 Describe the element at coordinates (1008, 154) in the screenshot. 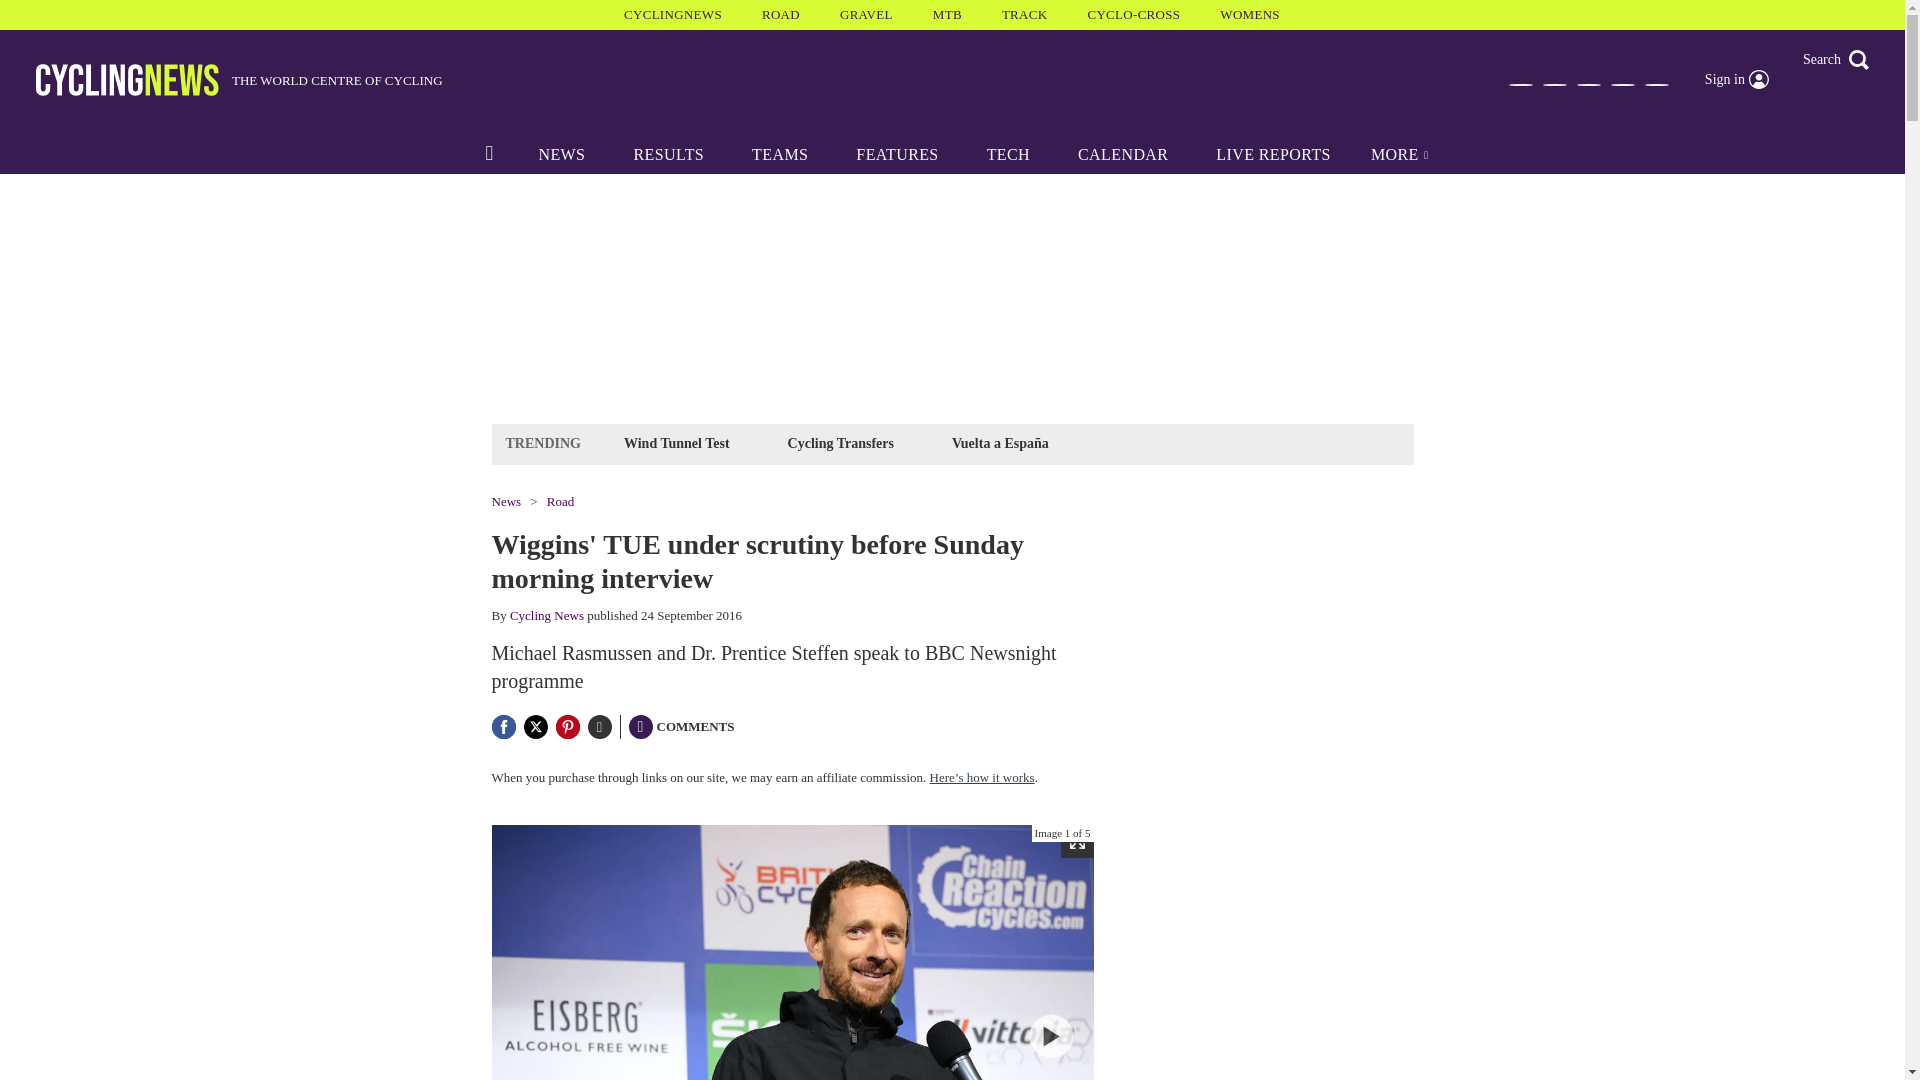

I see `TECH` at that location.